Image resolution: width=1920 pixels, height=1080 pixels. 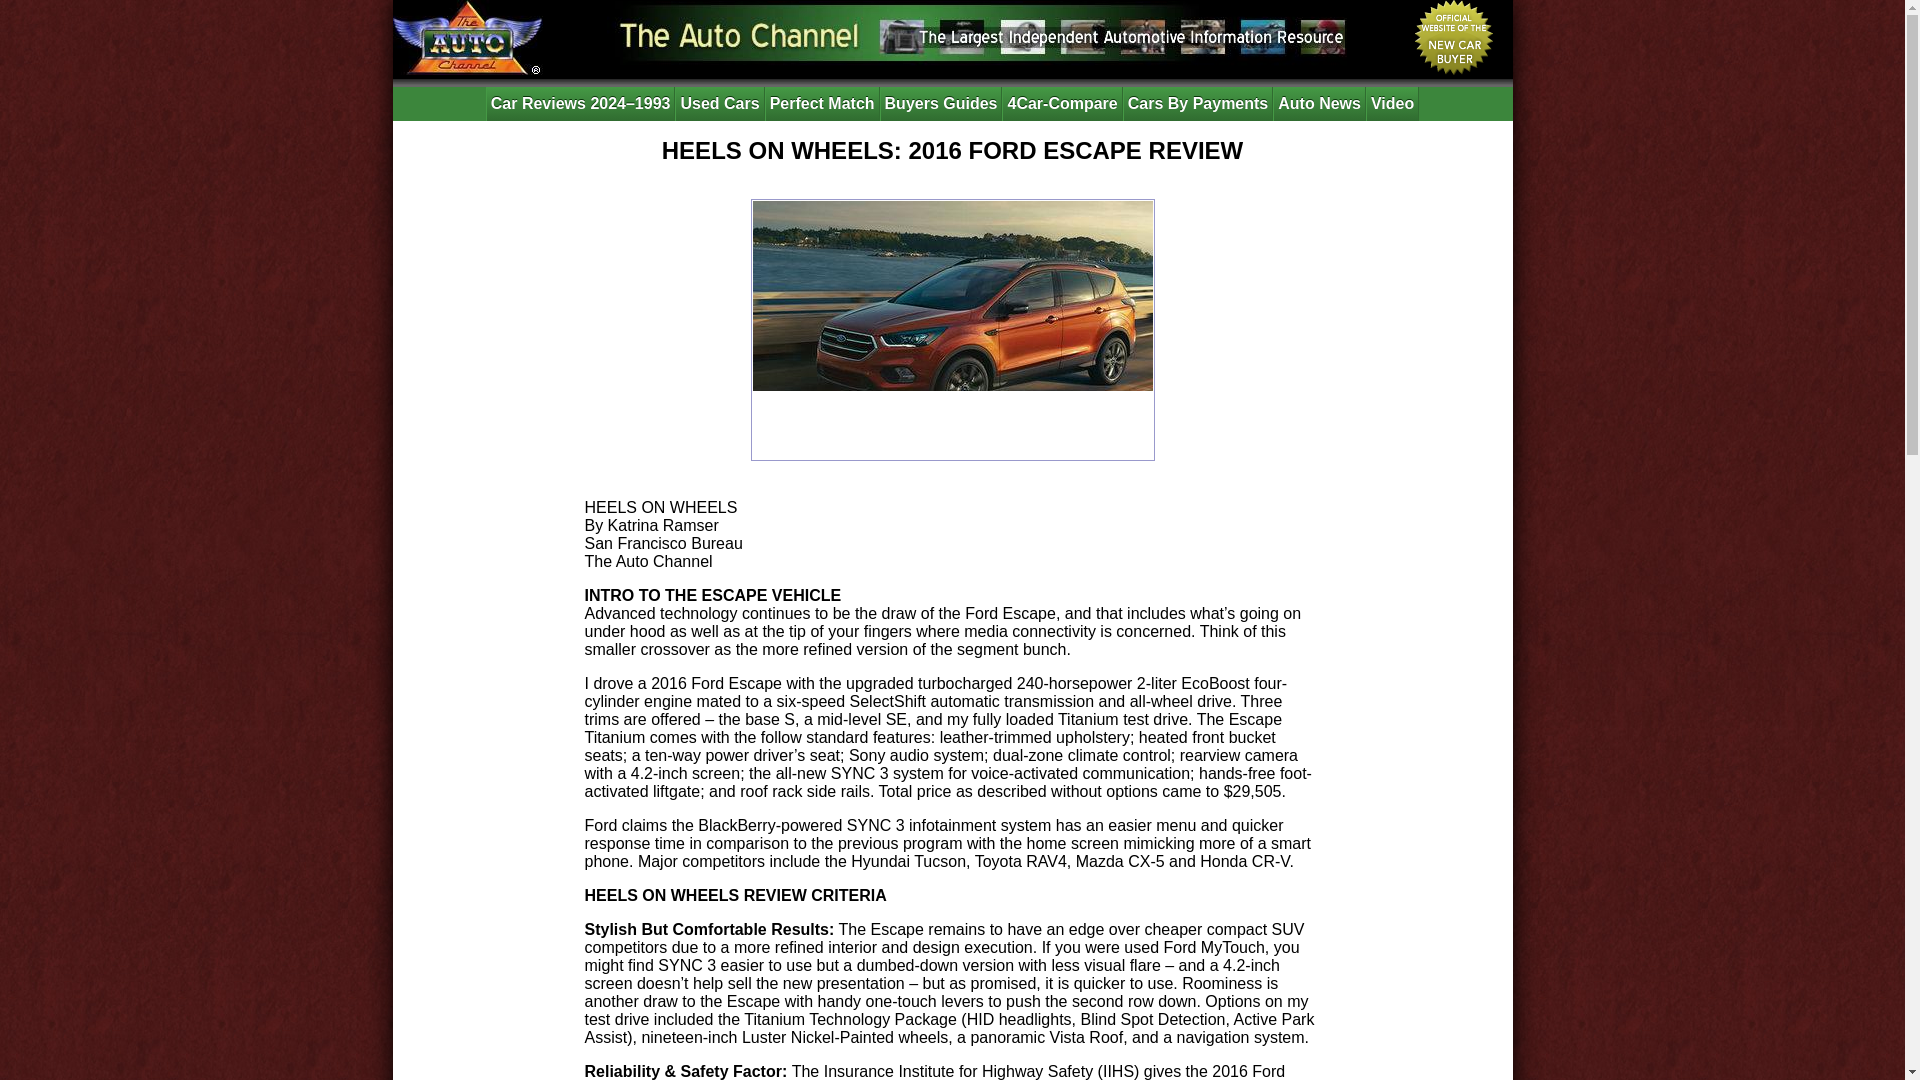 I want to click on Perfect Match, so click(x=822, y=104).